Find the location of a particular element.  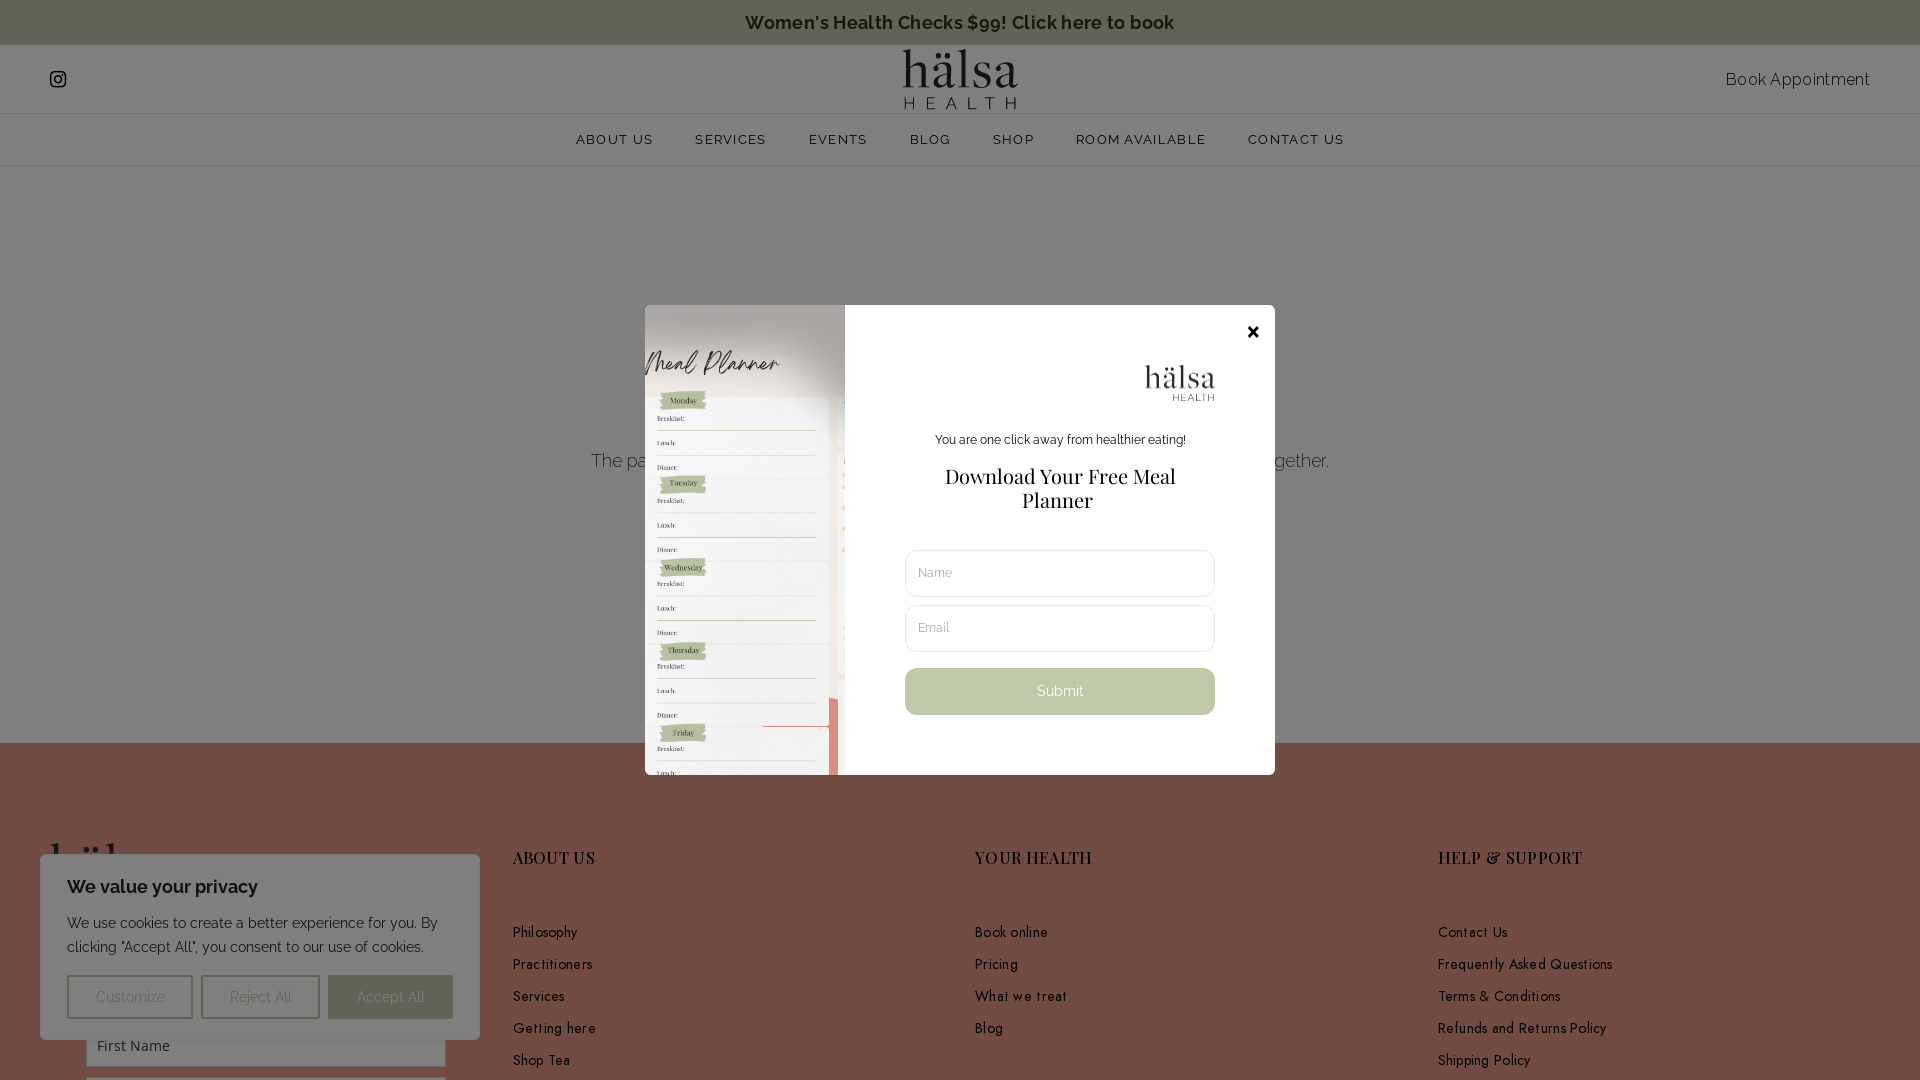

Shop Tea is located at coordinates (728, 1060).